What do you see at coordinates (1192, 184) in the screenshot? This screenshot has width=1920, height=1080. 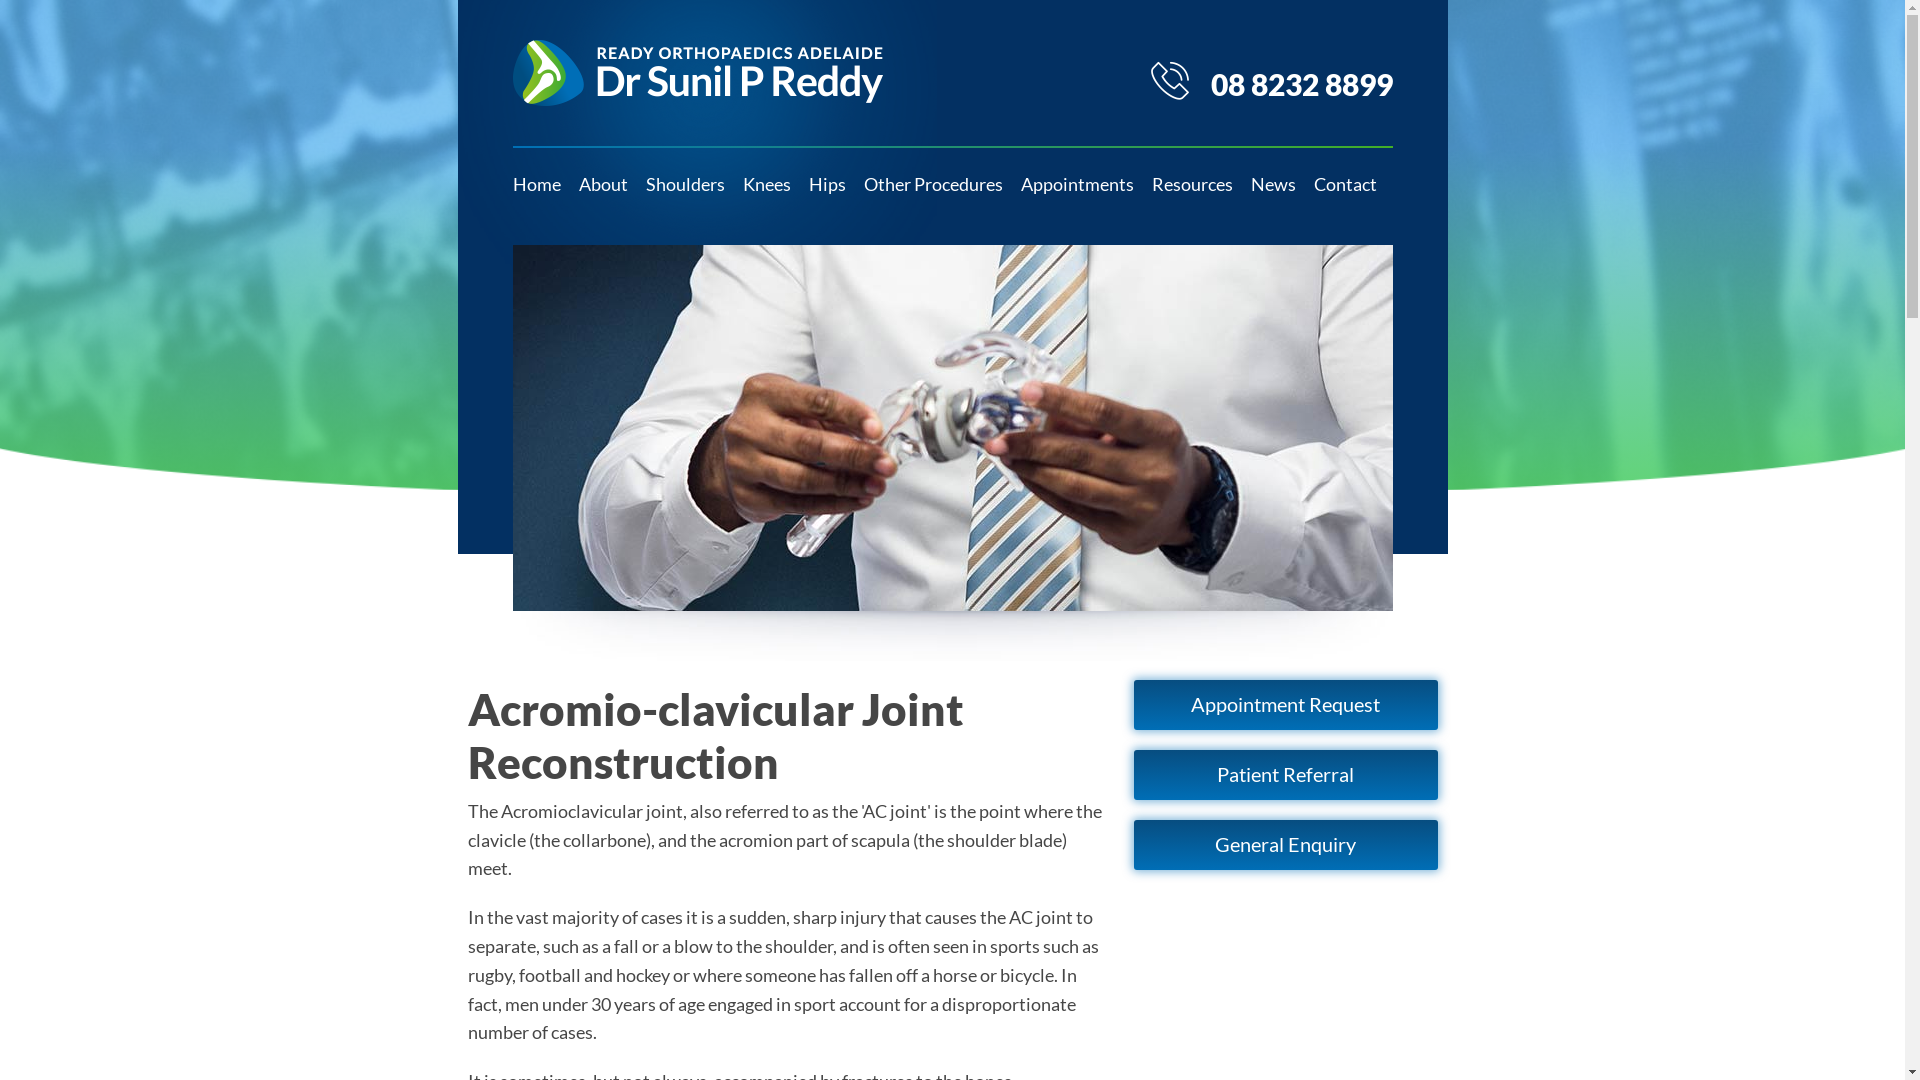 I see `Resources` at bounding box center [1192, 184].